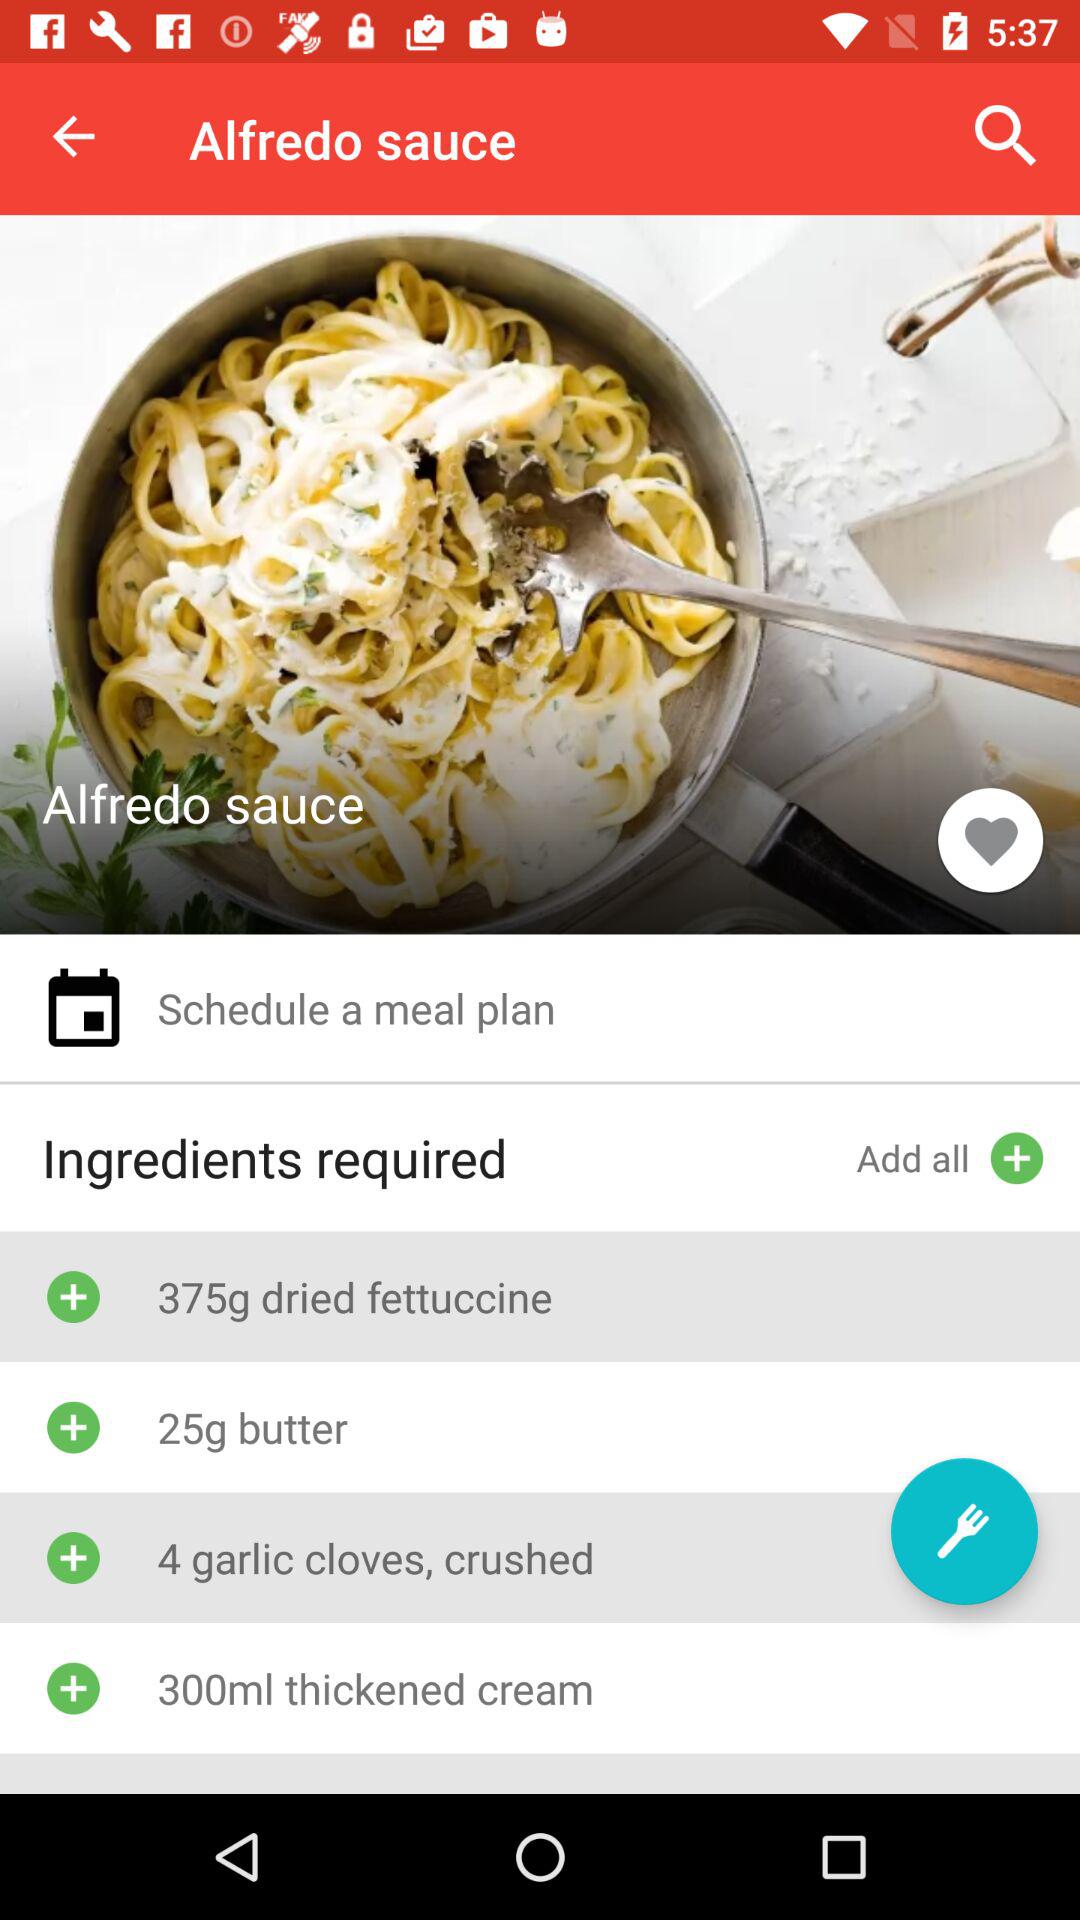 The image size is (1080, 1920). What do you see at coordinates (73, 1688) in the screenshot?
I see `go to symbol which is left to the text 300ml thickened cream` at bounding box center [73, 1688].